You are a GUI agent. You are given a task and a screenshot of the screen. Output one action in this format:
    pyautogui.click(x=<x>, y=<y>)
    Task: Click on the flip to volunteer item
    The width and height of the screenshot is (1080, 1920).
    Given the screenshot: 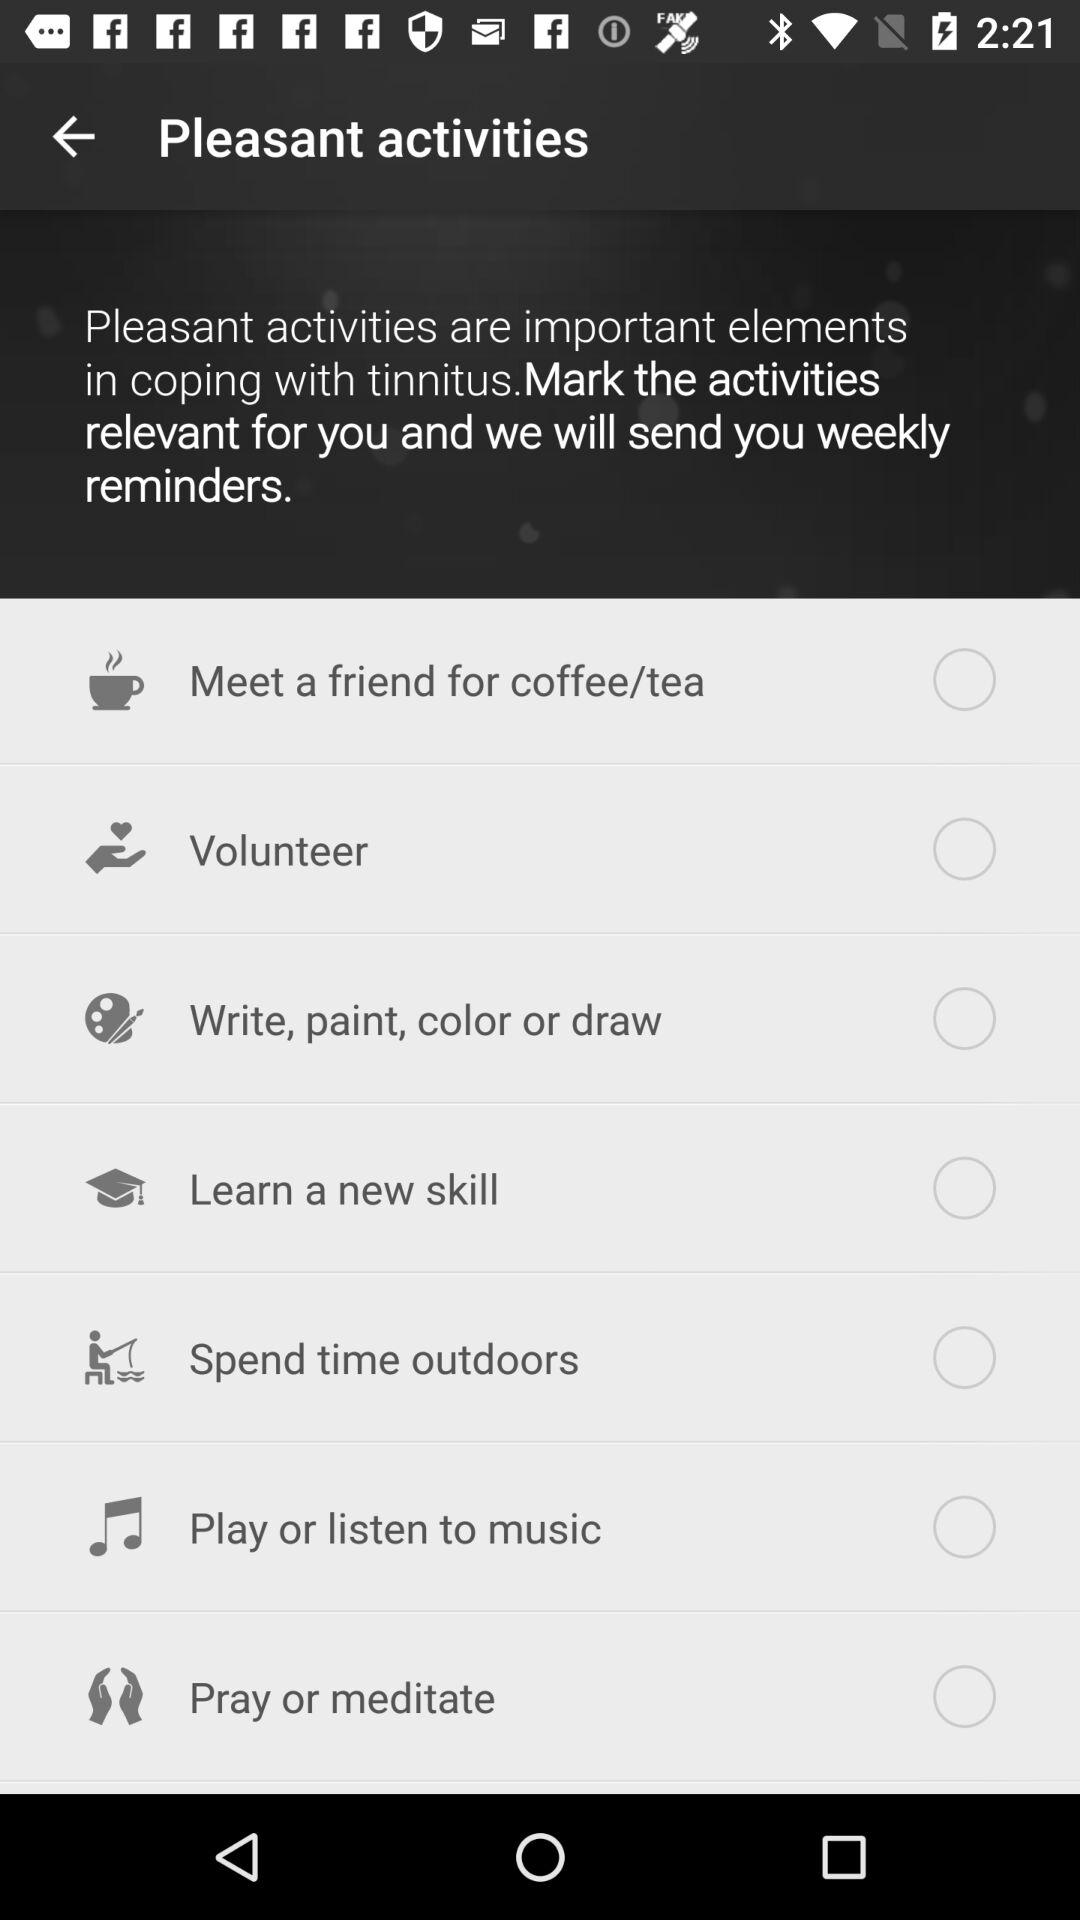 What is the action you would take?
    pyautogui.click(x=540, y=849)
    